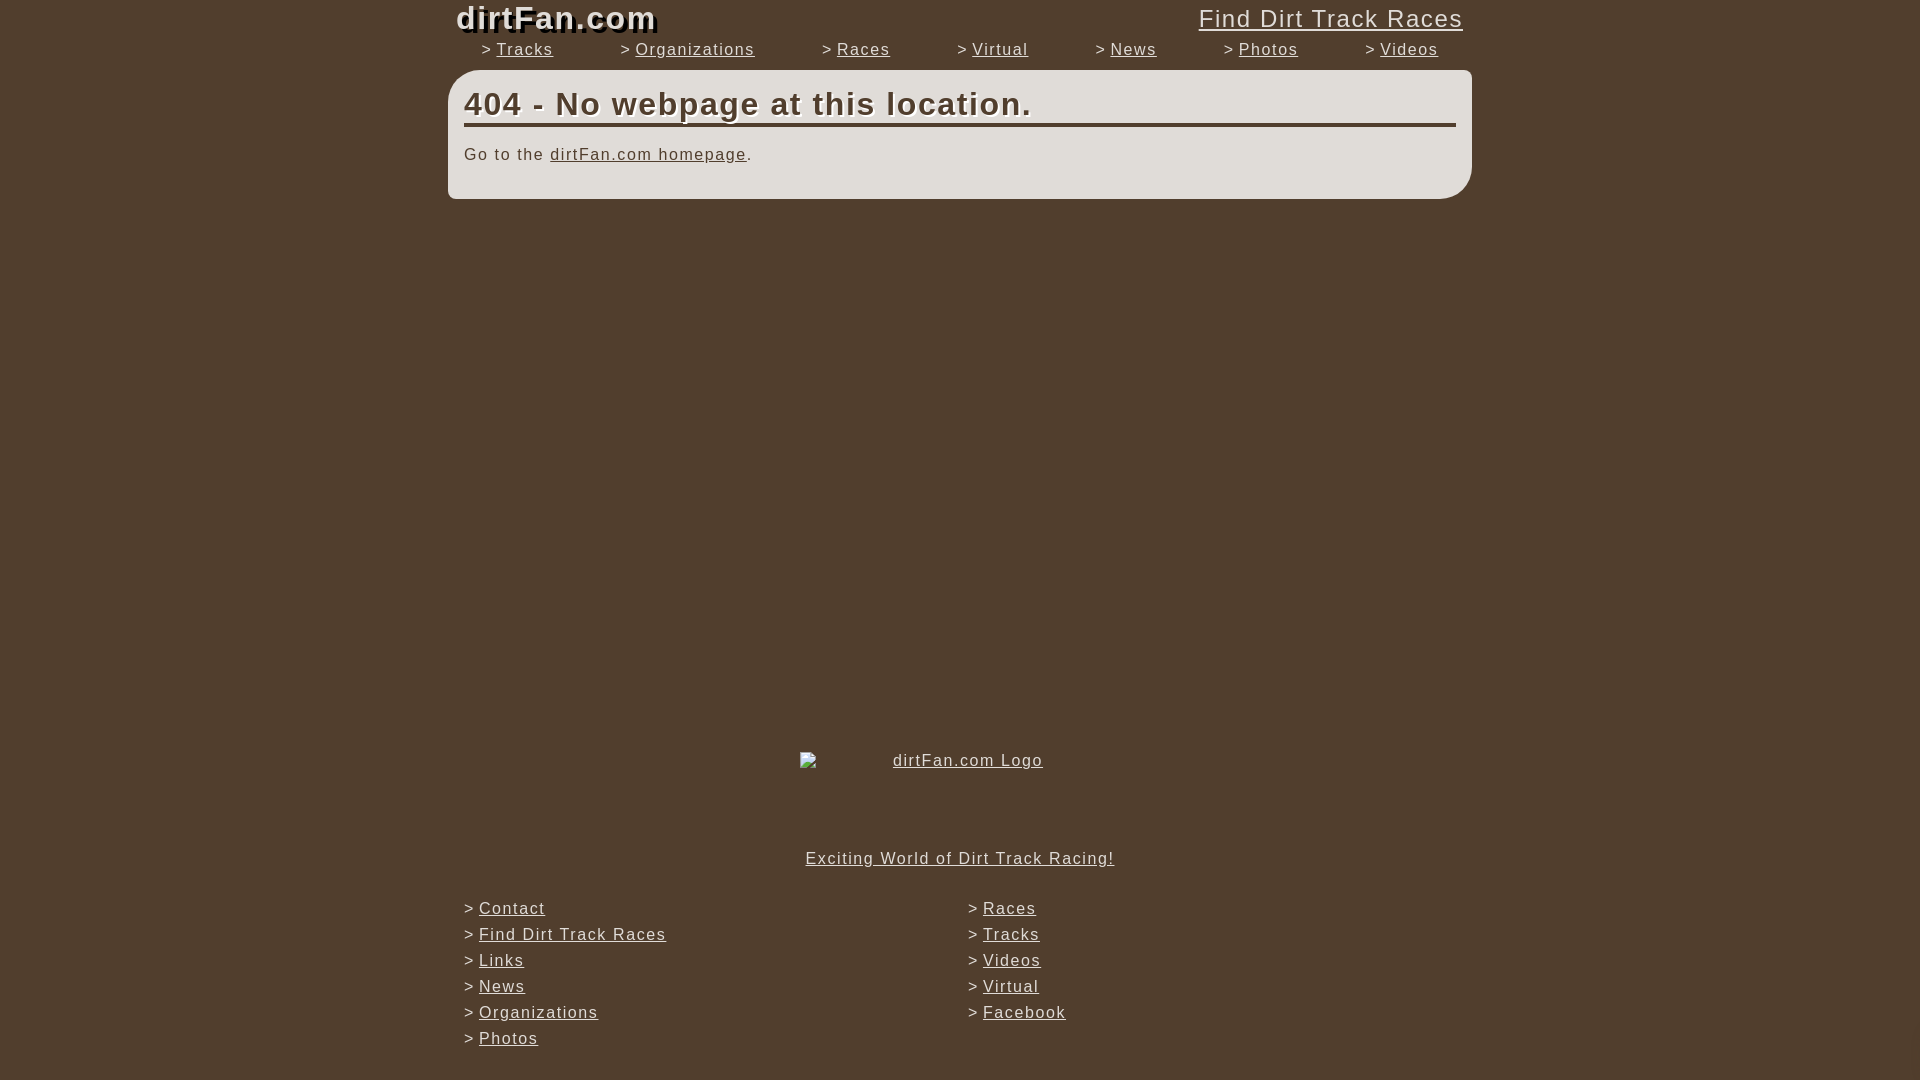  I want to click on dirtFan.com, so click(560, 18).